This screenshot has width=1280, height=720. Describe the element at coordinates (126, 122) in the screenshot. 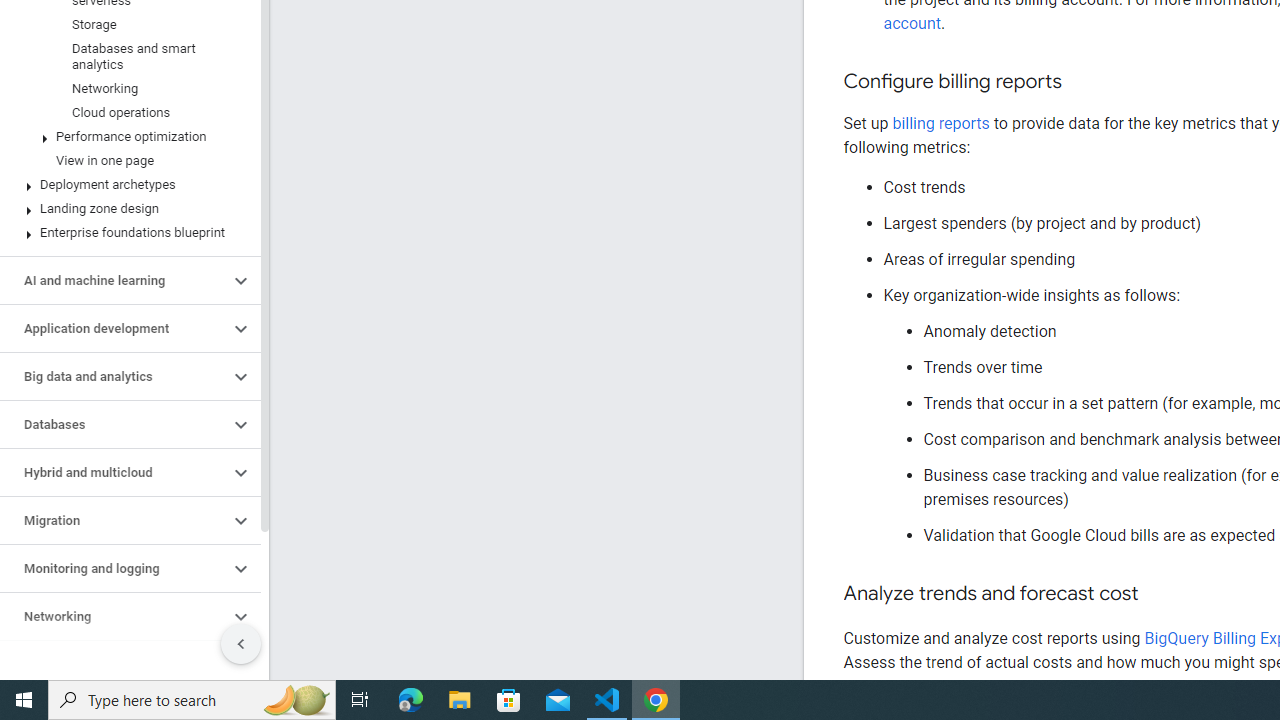

I see `Landing zone design` at that location.